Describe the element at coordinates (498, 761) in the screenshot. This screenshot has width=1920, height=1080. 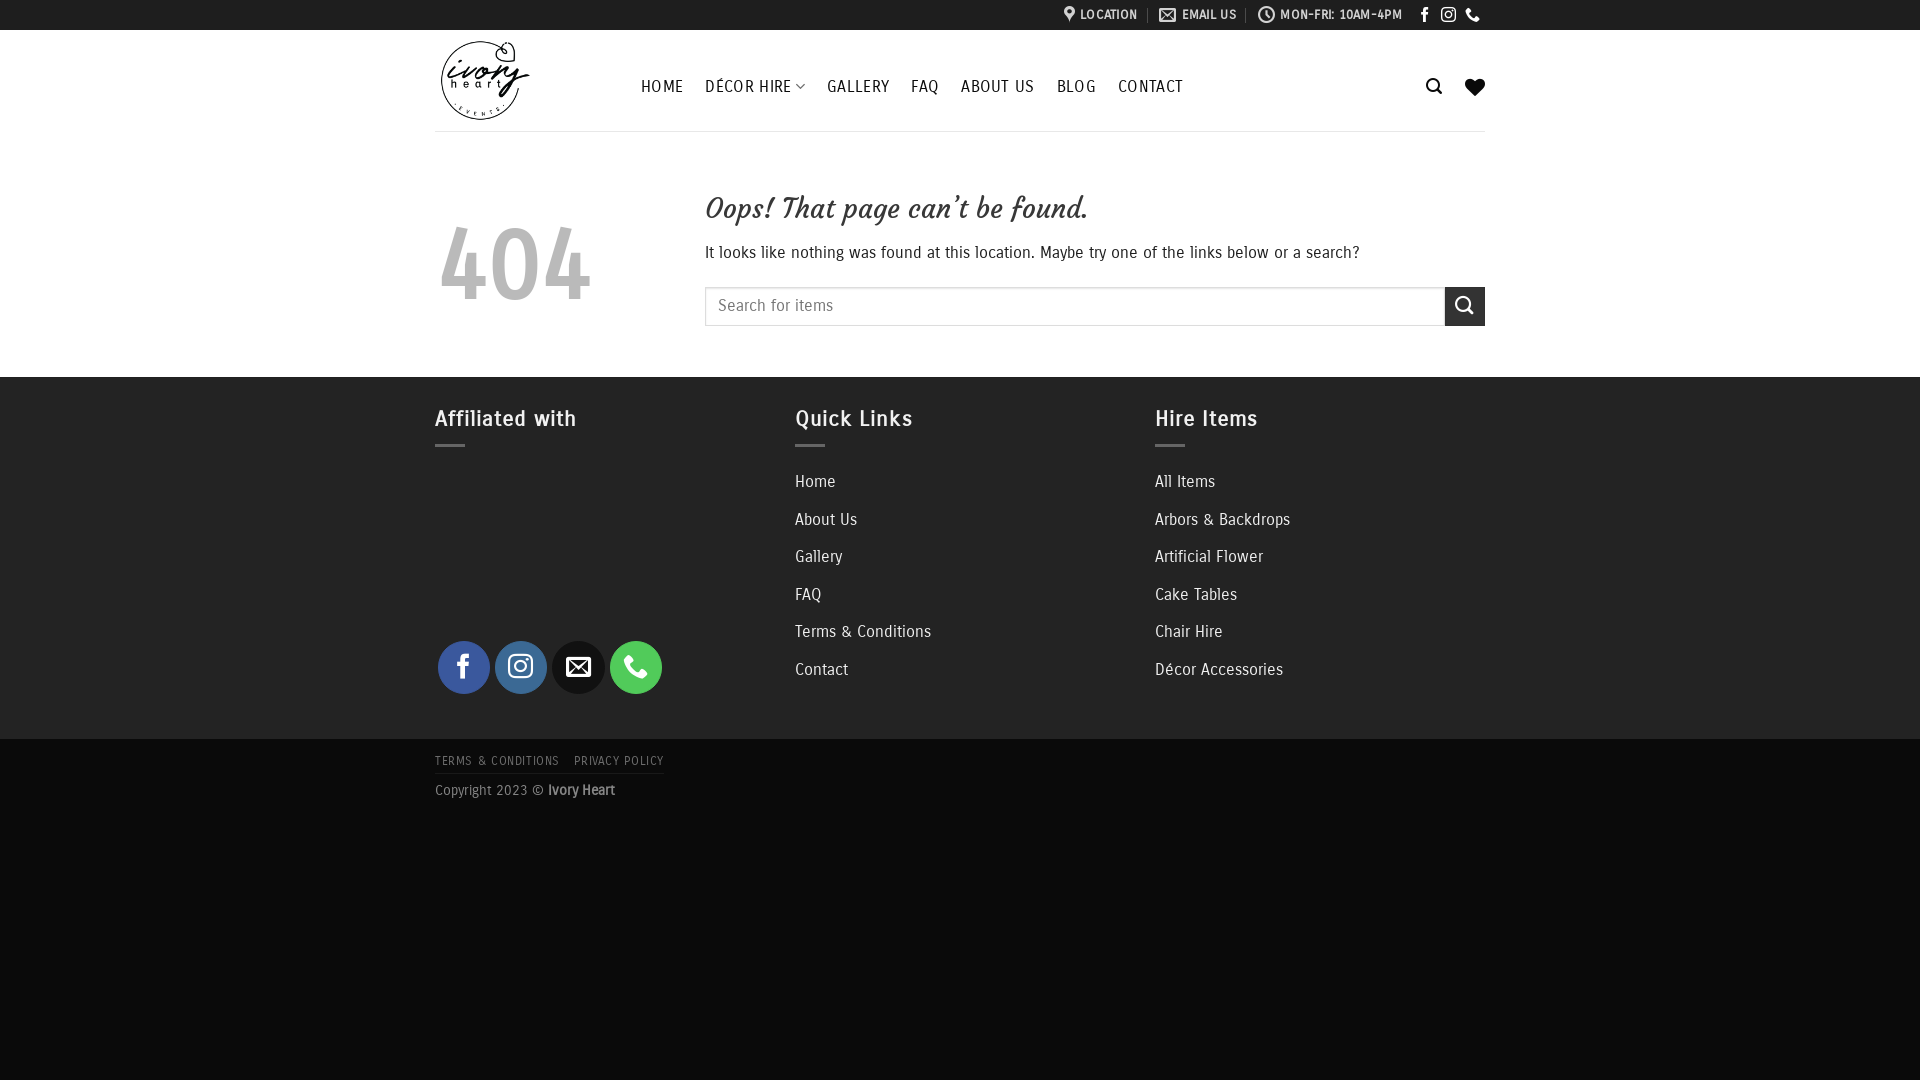
I see `TERMS & CONDITIONS` at that location.